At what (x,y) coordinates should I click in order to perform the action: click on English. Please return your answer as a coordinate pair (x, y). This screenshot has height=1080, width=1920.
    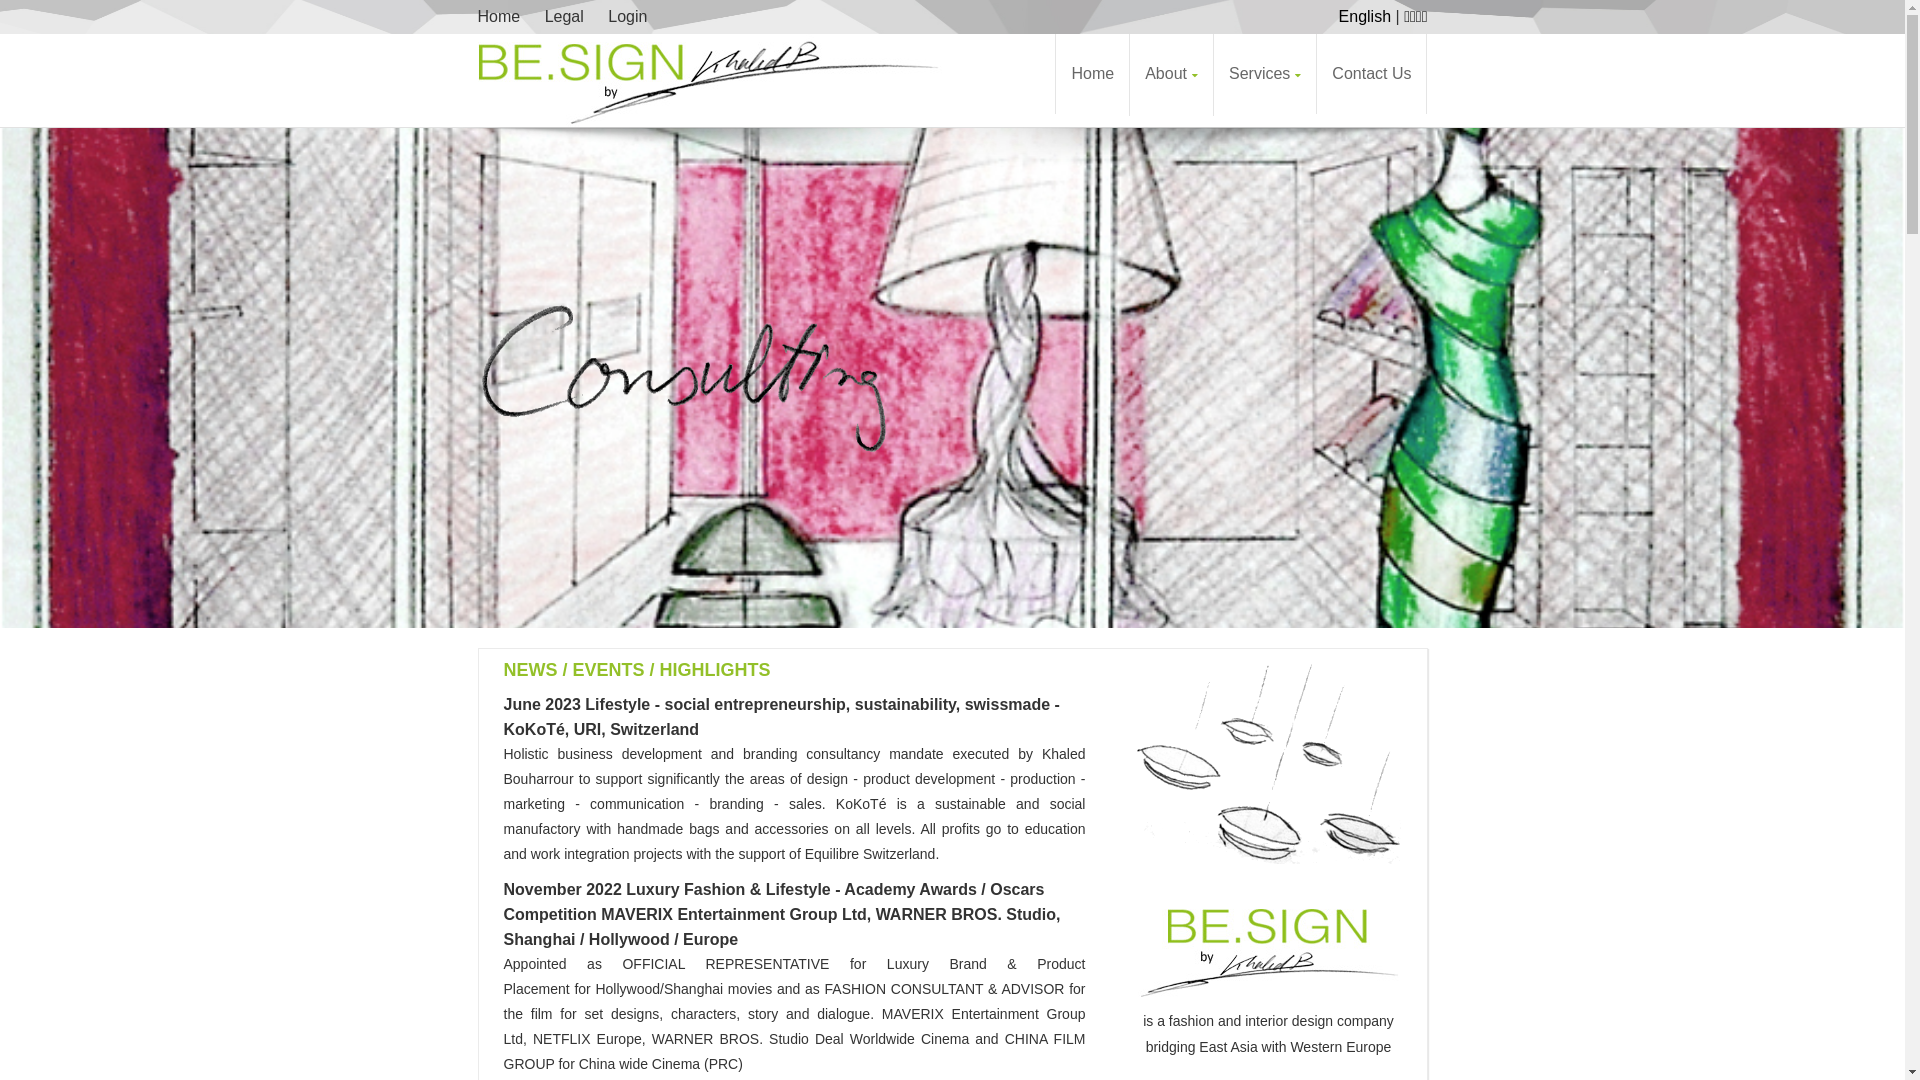
    Looking at the image, I should click on (1365, 16).